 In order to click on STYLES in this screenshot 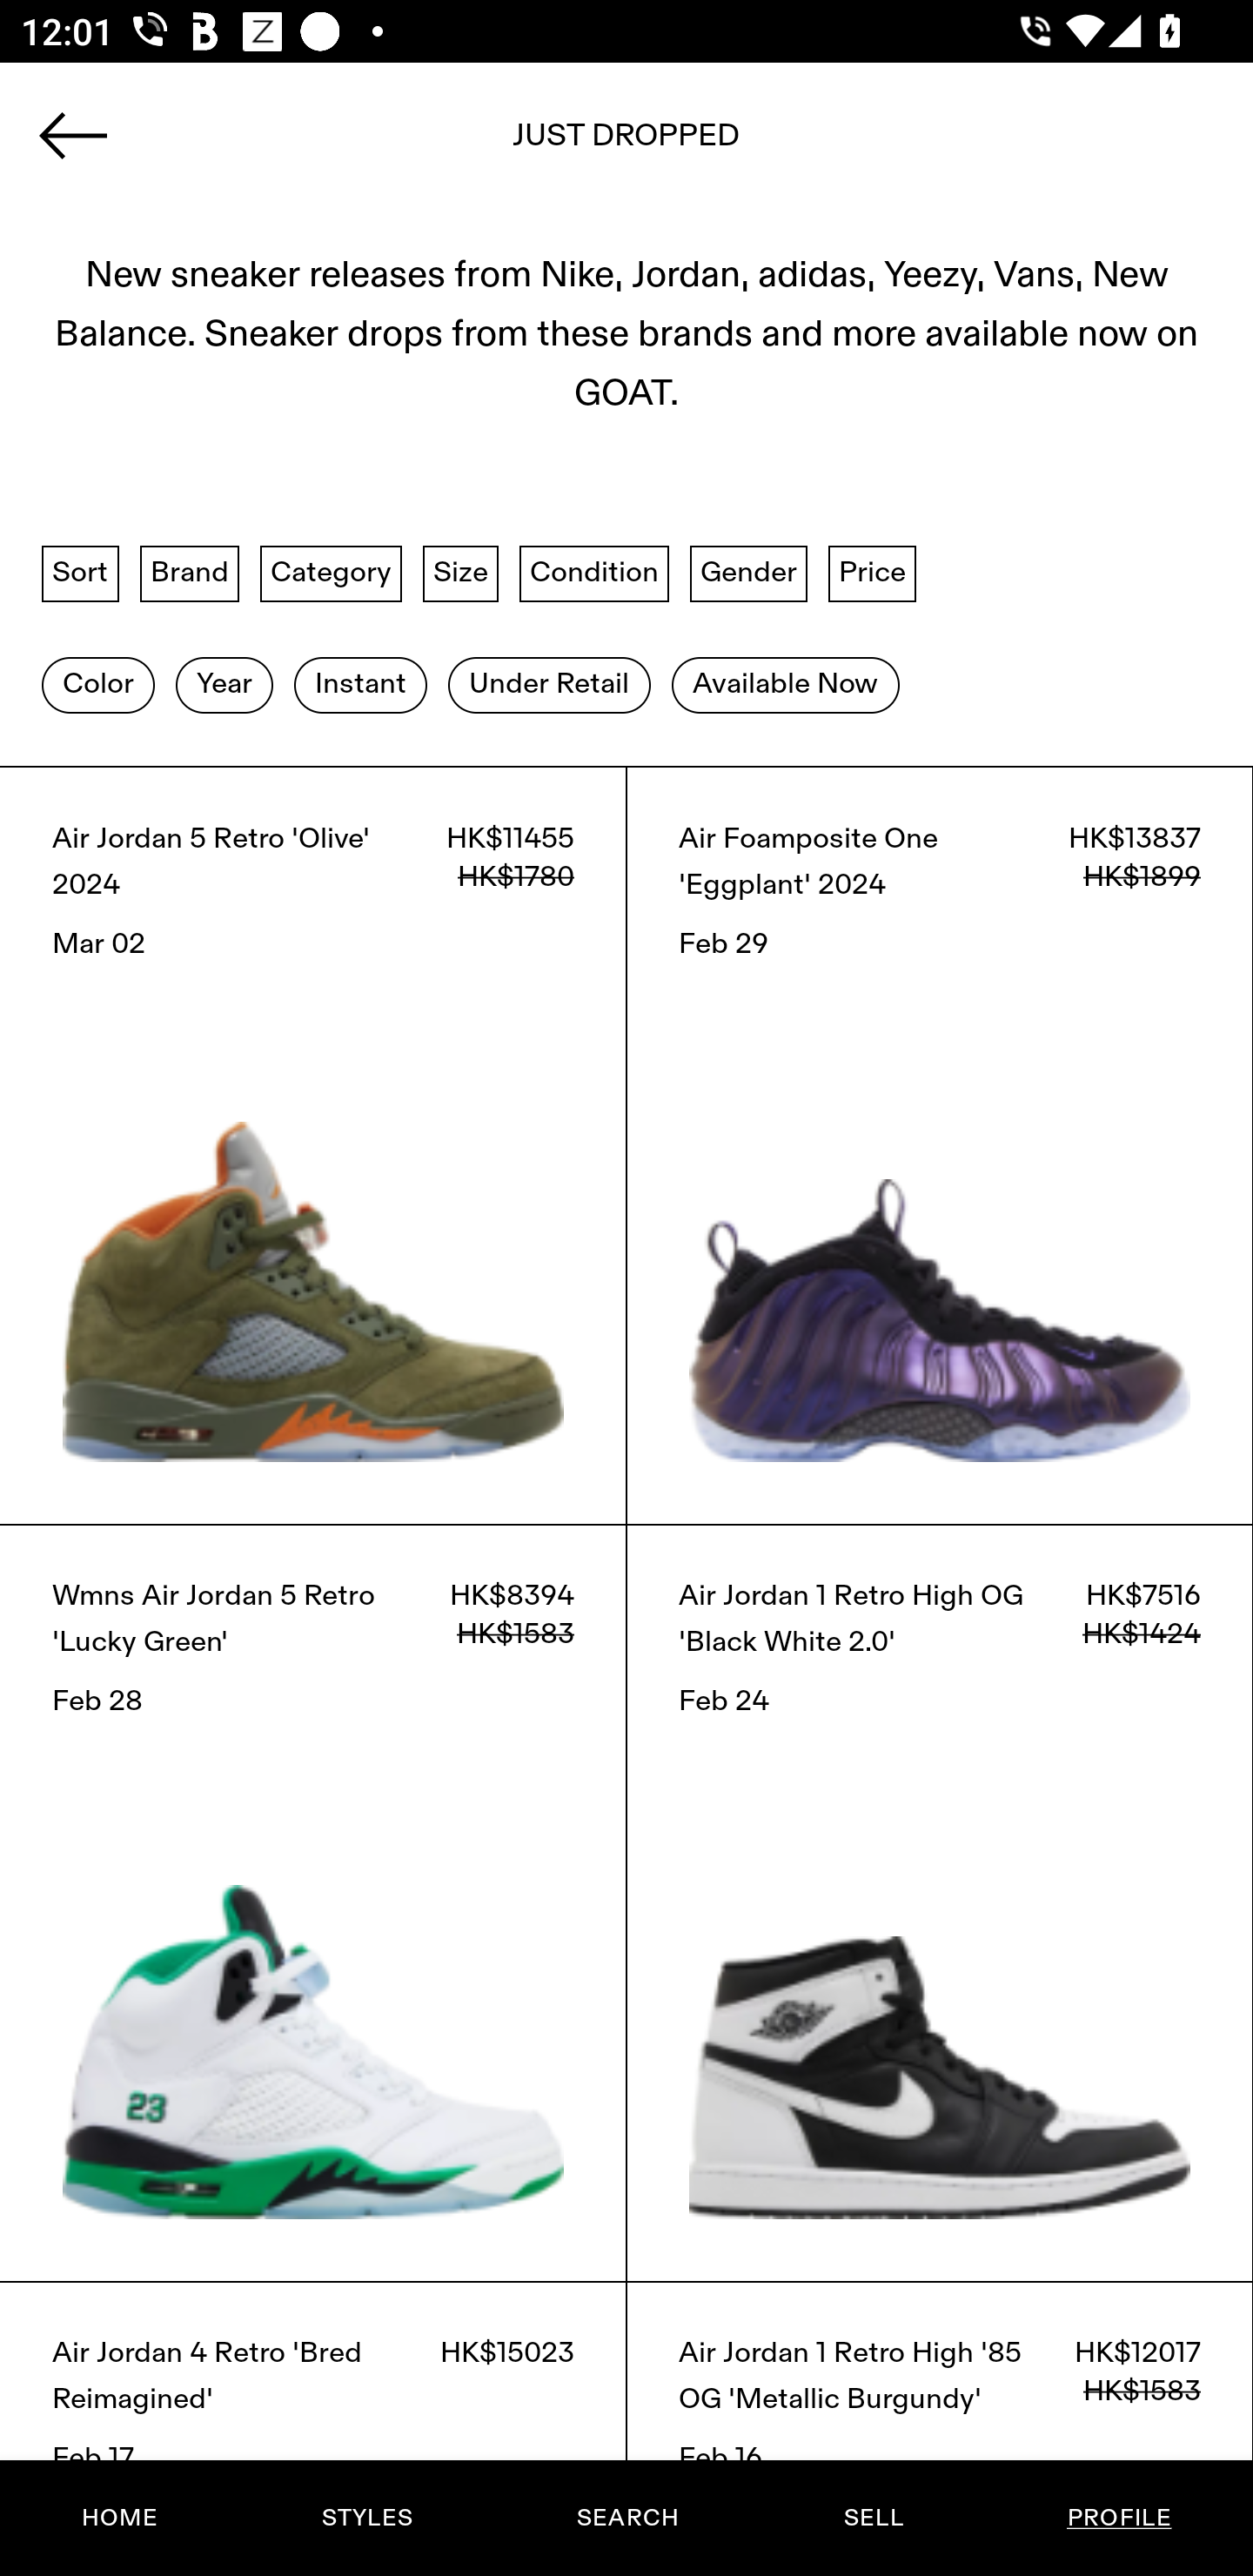, I will do `click(366, 2518)`.